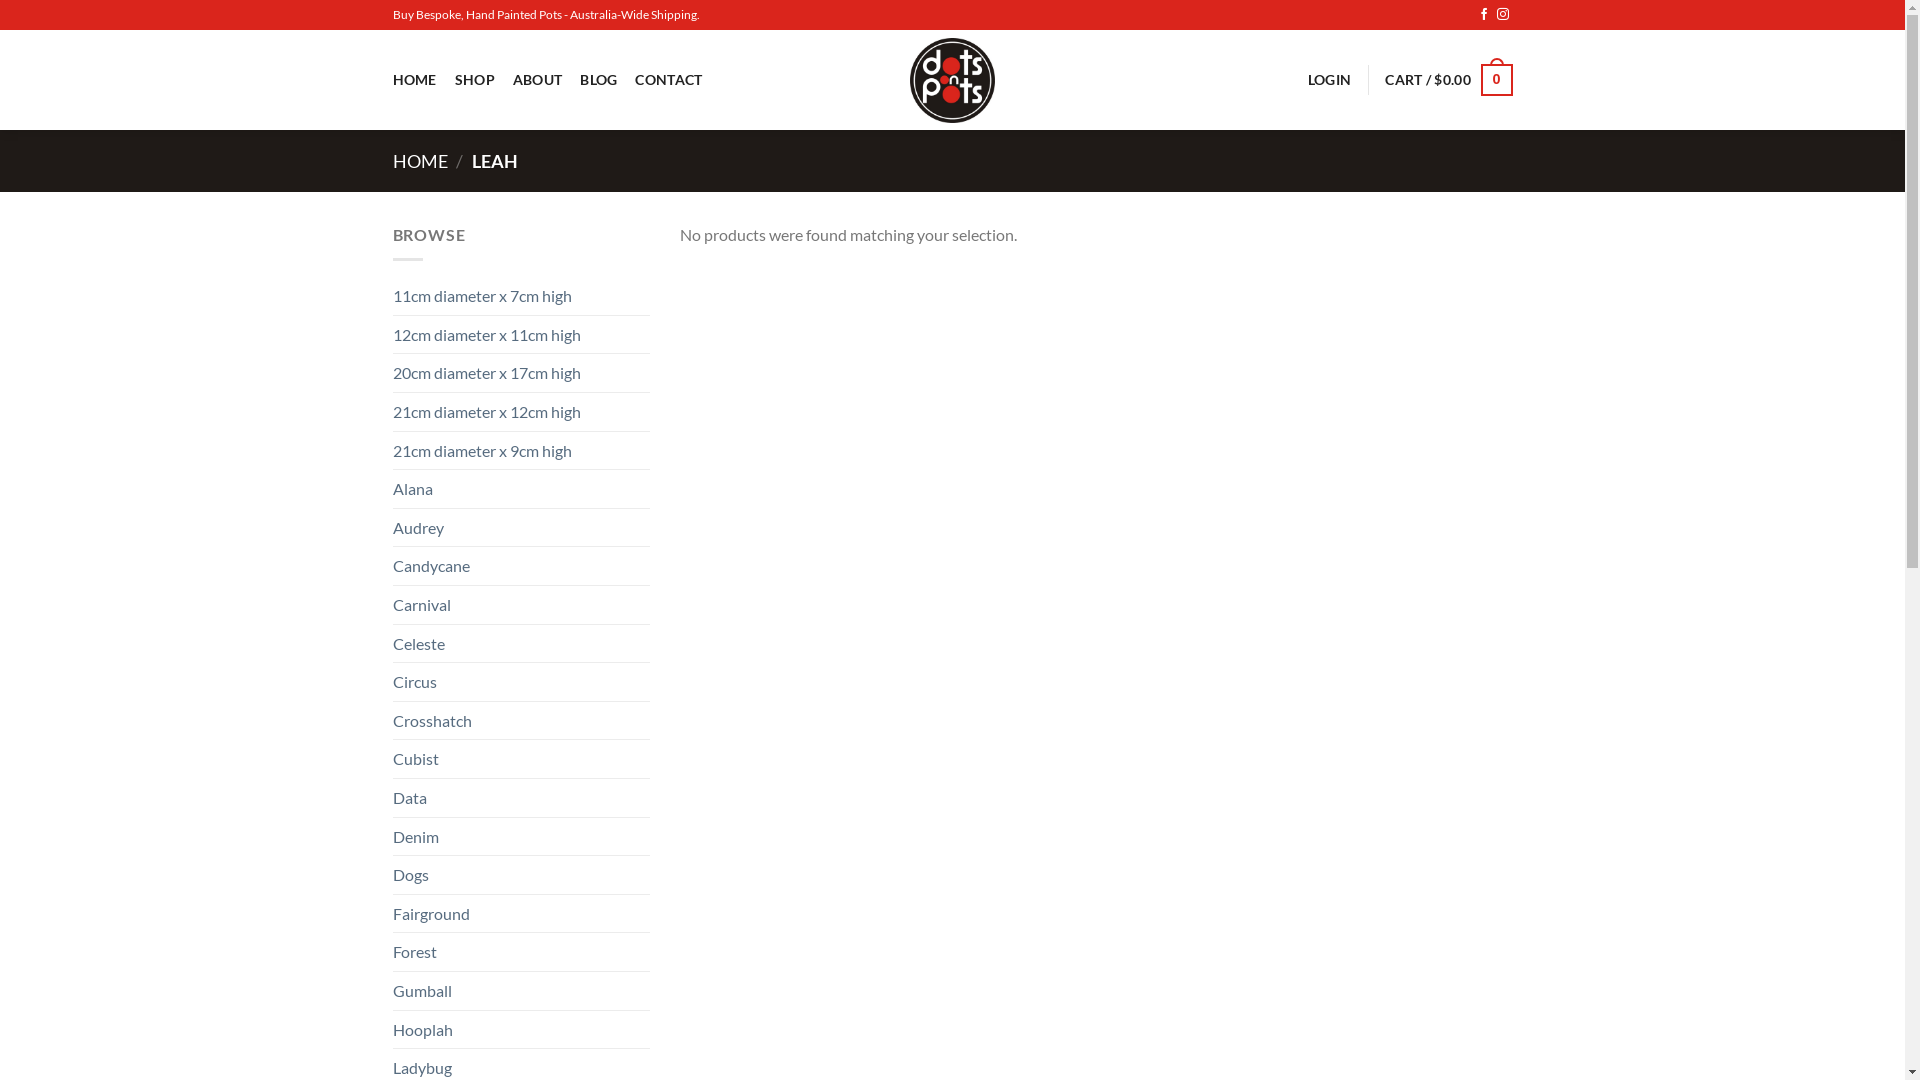 Image resolution: width=1920 pixels, height=1080 pixels. What do you see at coordinates (414, 80) in the screenshot?
I see `HOME` at bounding box center [414, 80].